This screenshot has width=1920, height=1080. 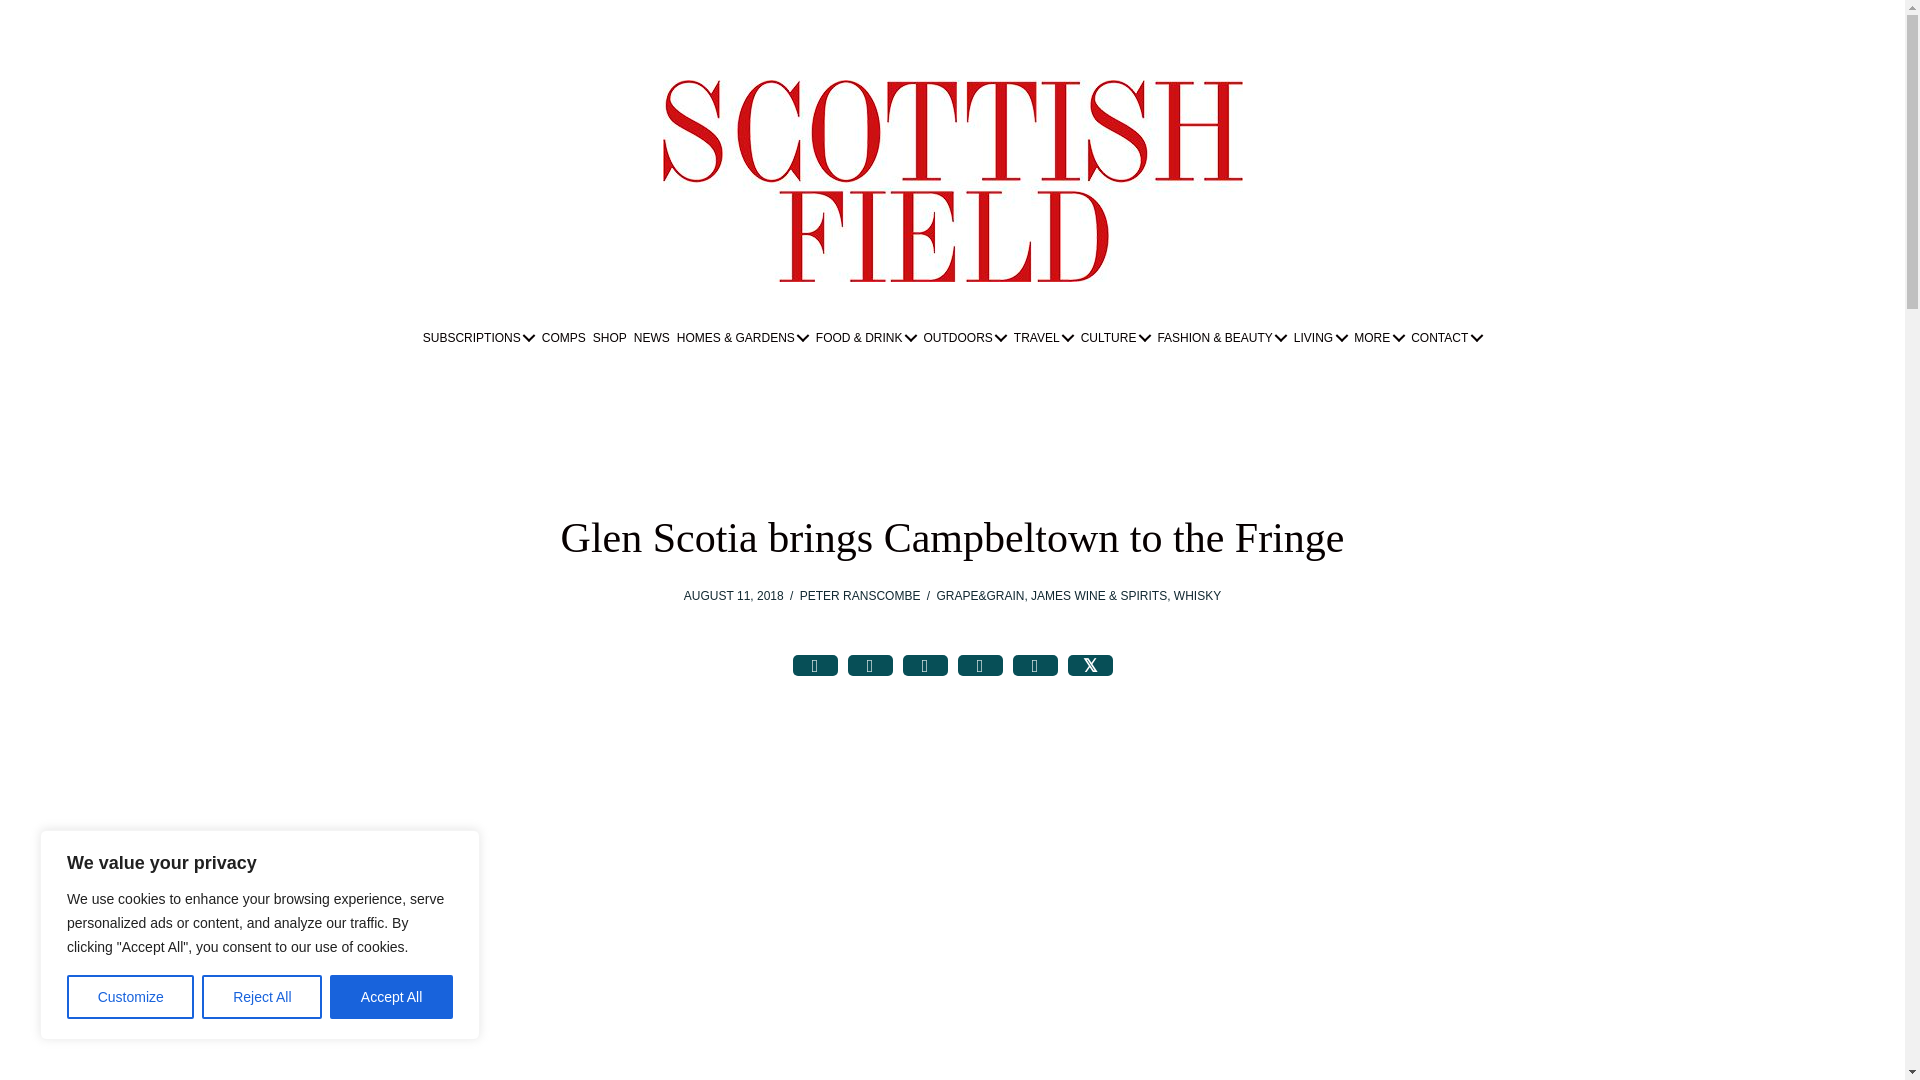 What do you see at coordinates (564, 338) in the screenshot?
I see `COMPS` at bounding box center [564, 338].